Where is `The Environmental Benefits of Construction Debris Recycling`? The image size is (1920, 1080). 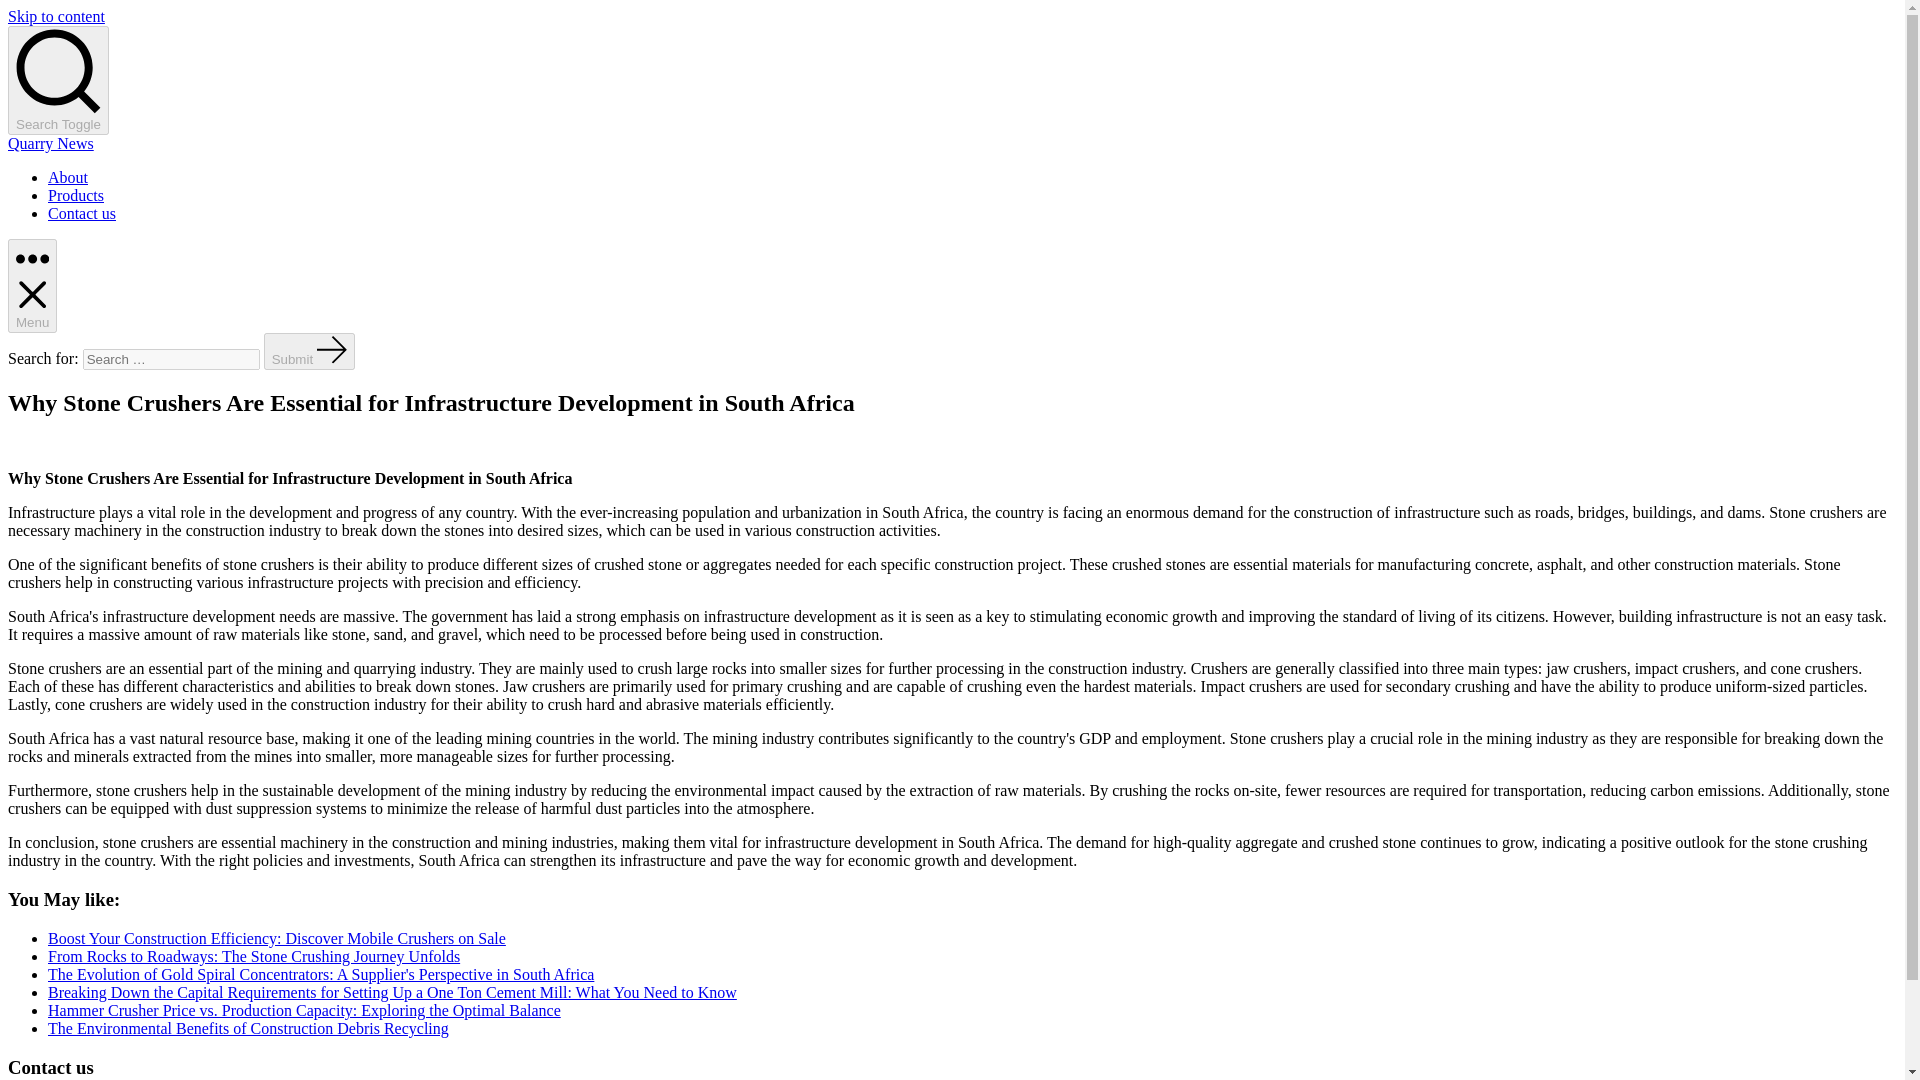 The Environmental Benefits of Construction Debris Recycling is located at coordinates (248, 1028).